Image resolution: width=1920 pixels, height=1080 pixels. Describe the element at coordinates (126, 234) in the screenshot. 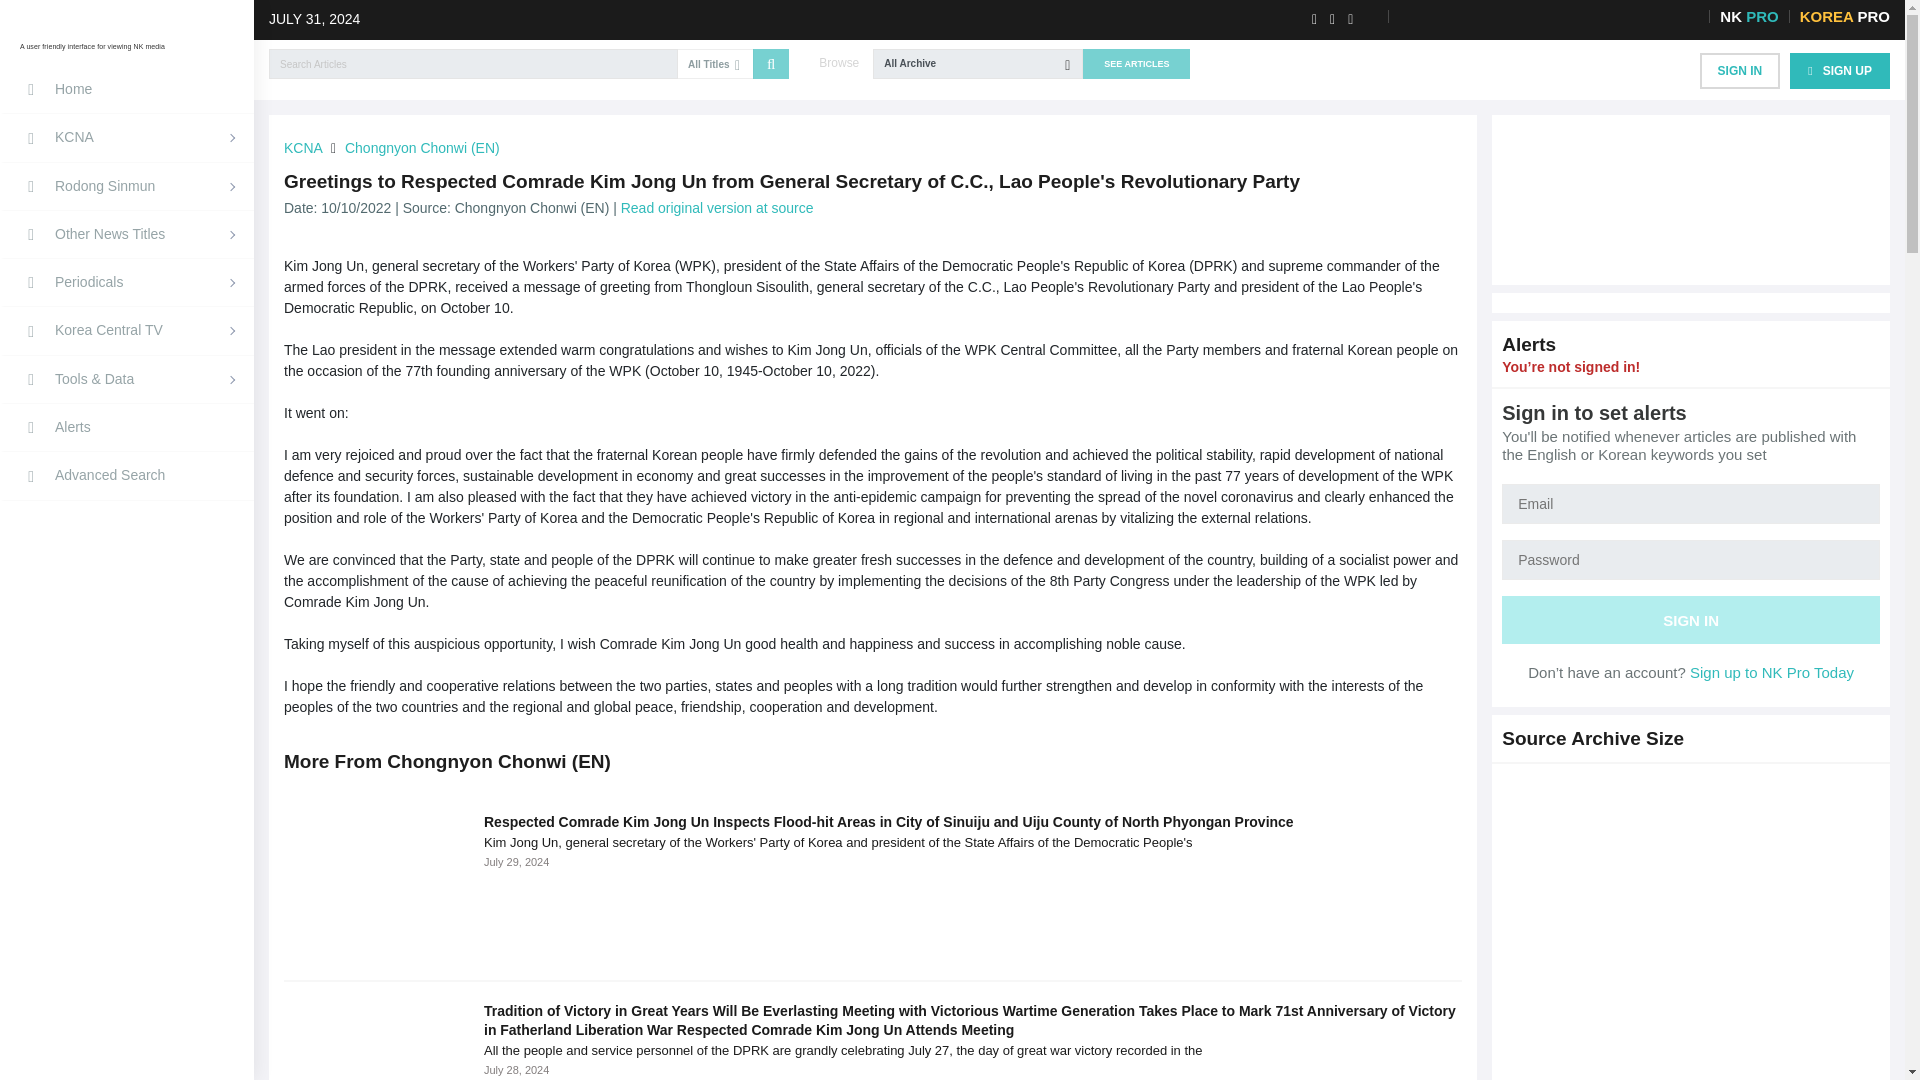

I see `Other News Titles` at that location.